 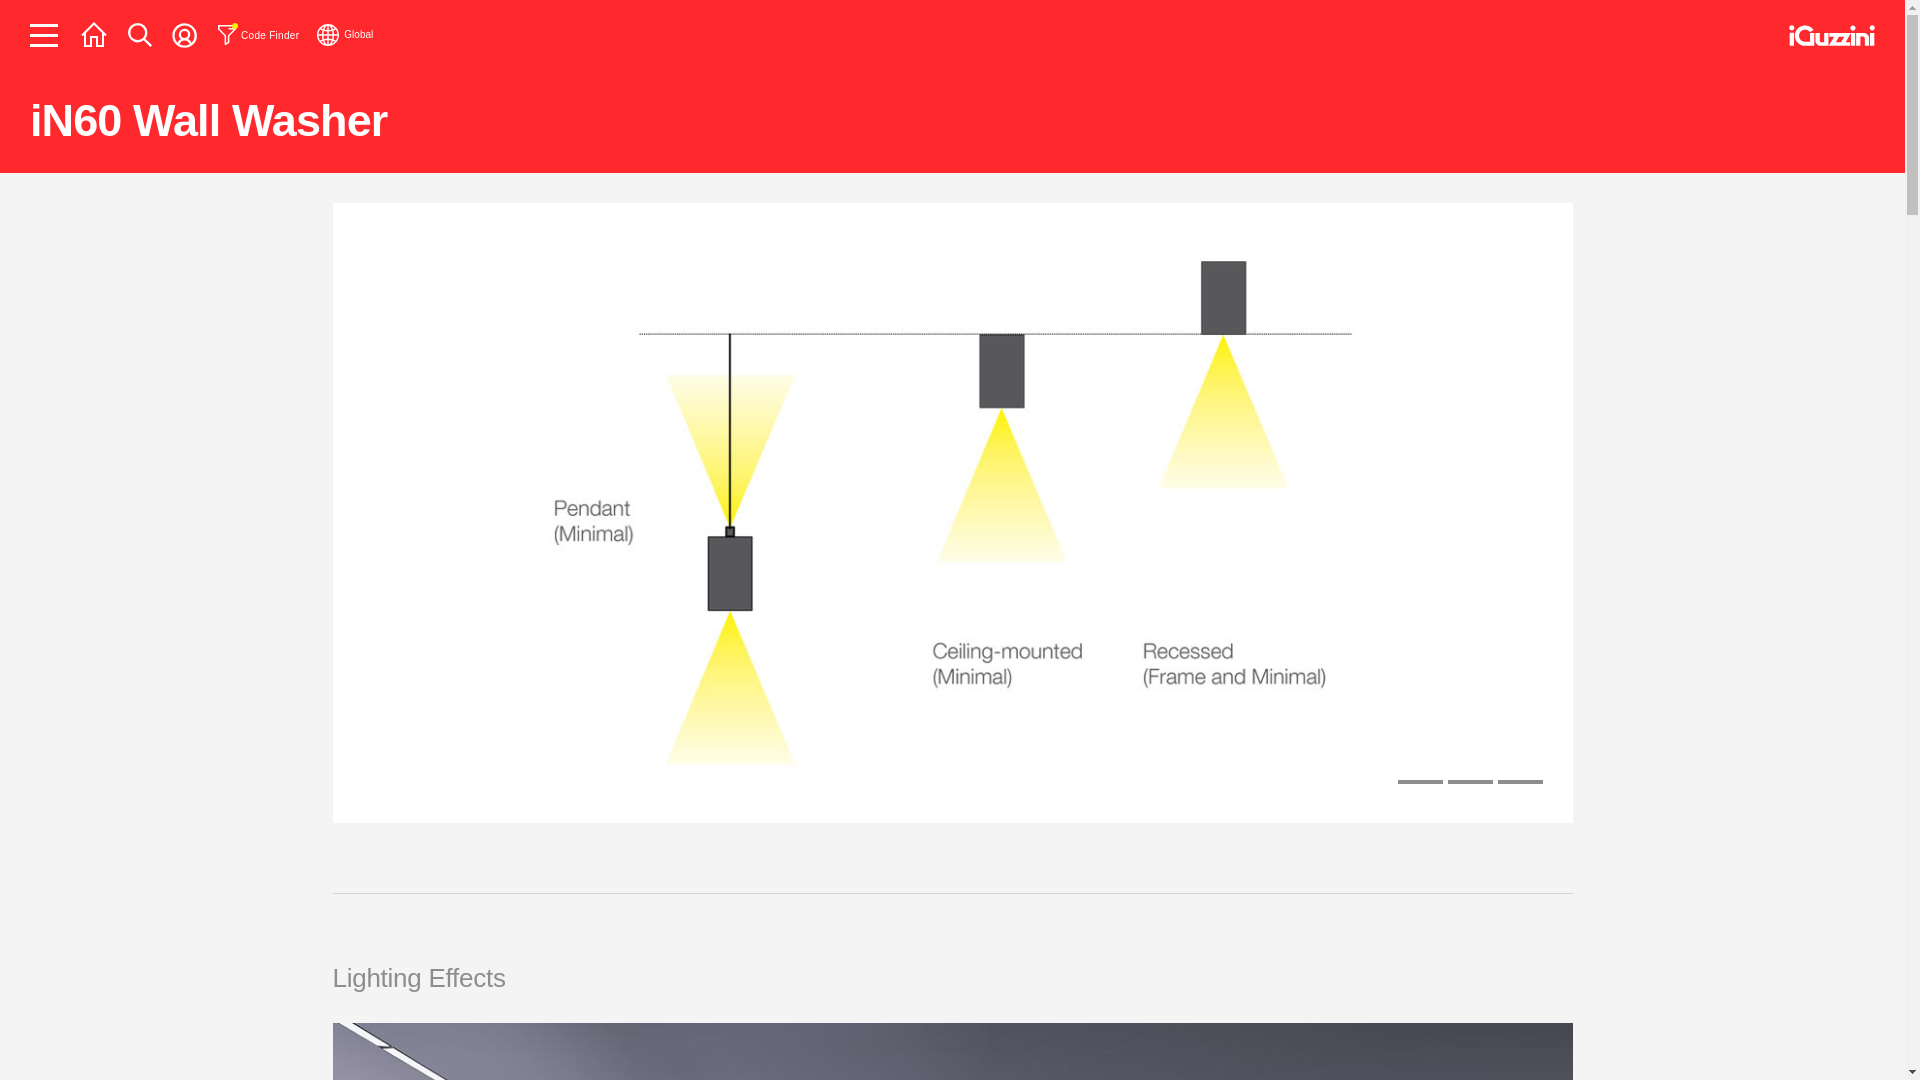 What do you see at coordinates (258, 34) in the screenshot?
I see `Code Finder` at bounding box center [258, 34].